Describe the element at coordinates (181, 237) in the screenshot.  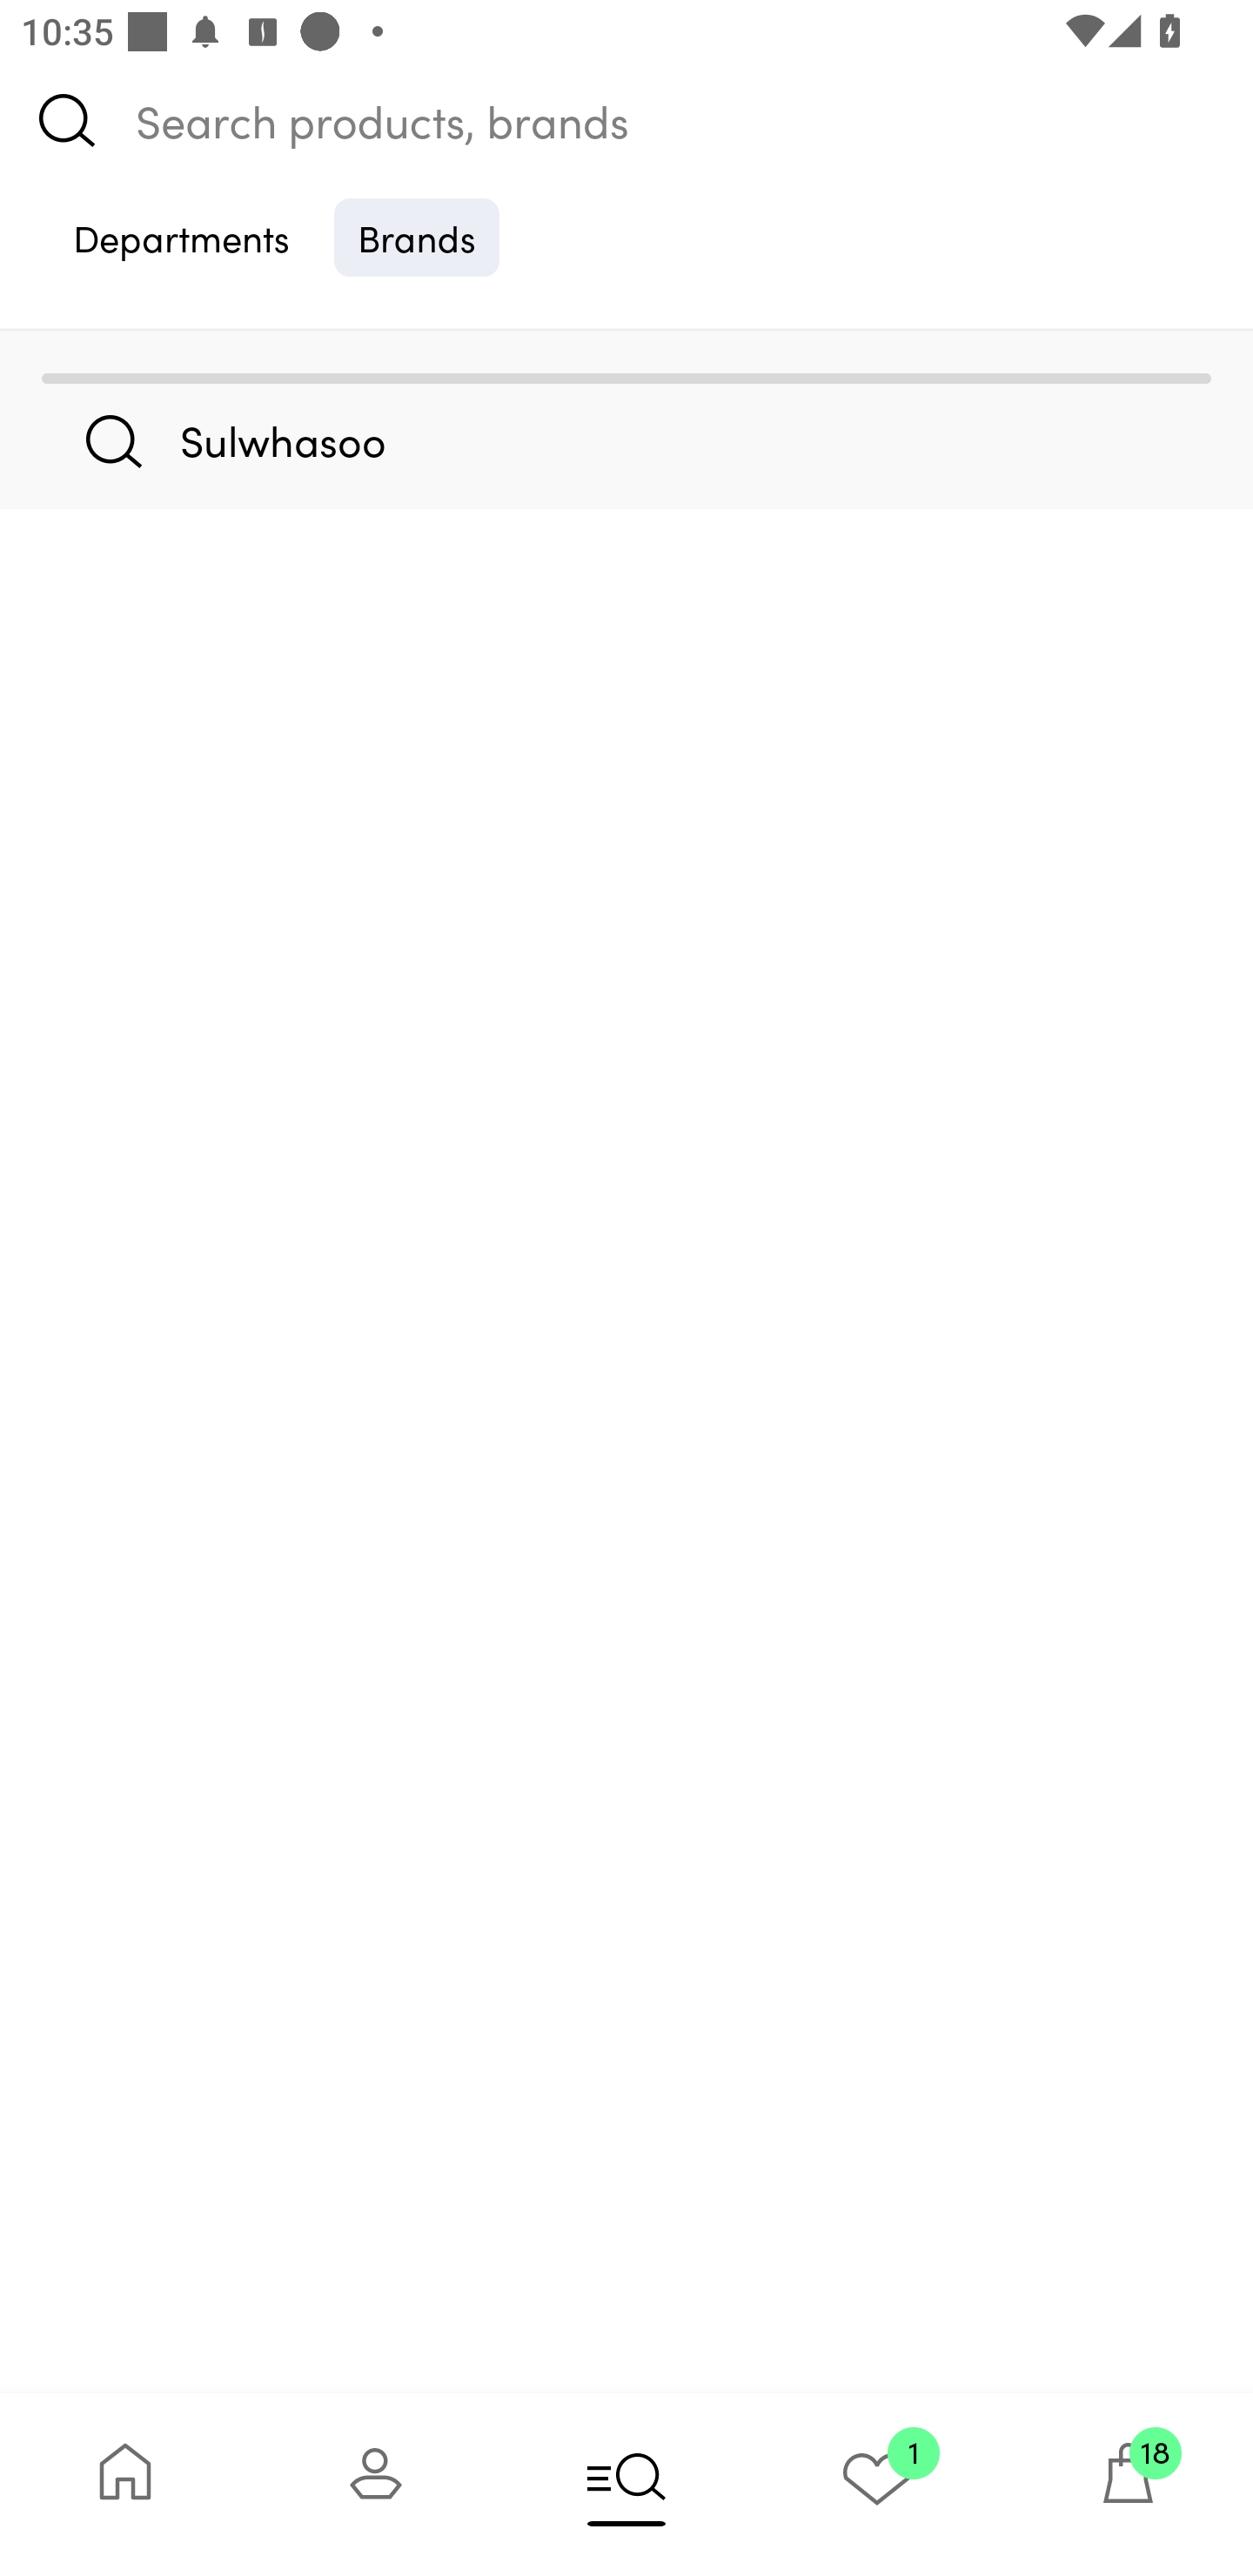
I see `Departments` at that location.